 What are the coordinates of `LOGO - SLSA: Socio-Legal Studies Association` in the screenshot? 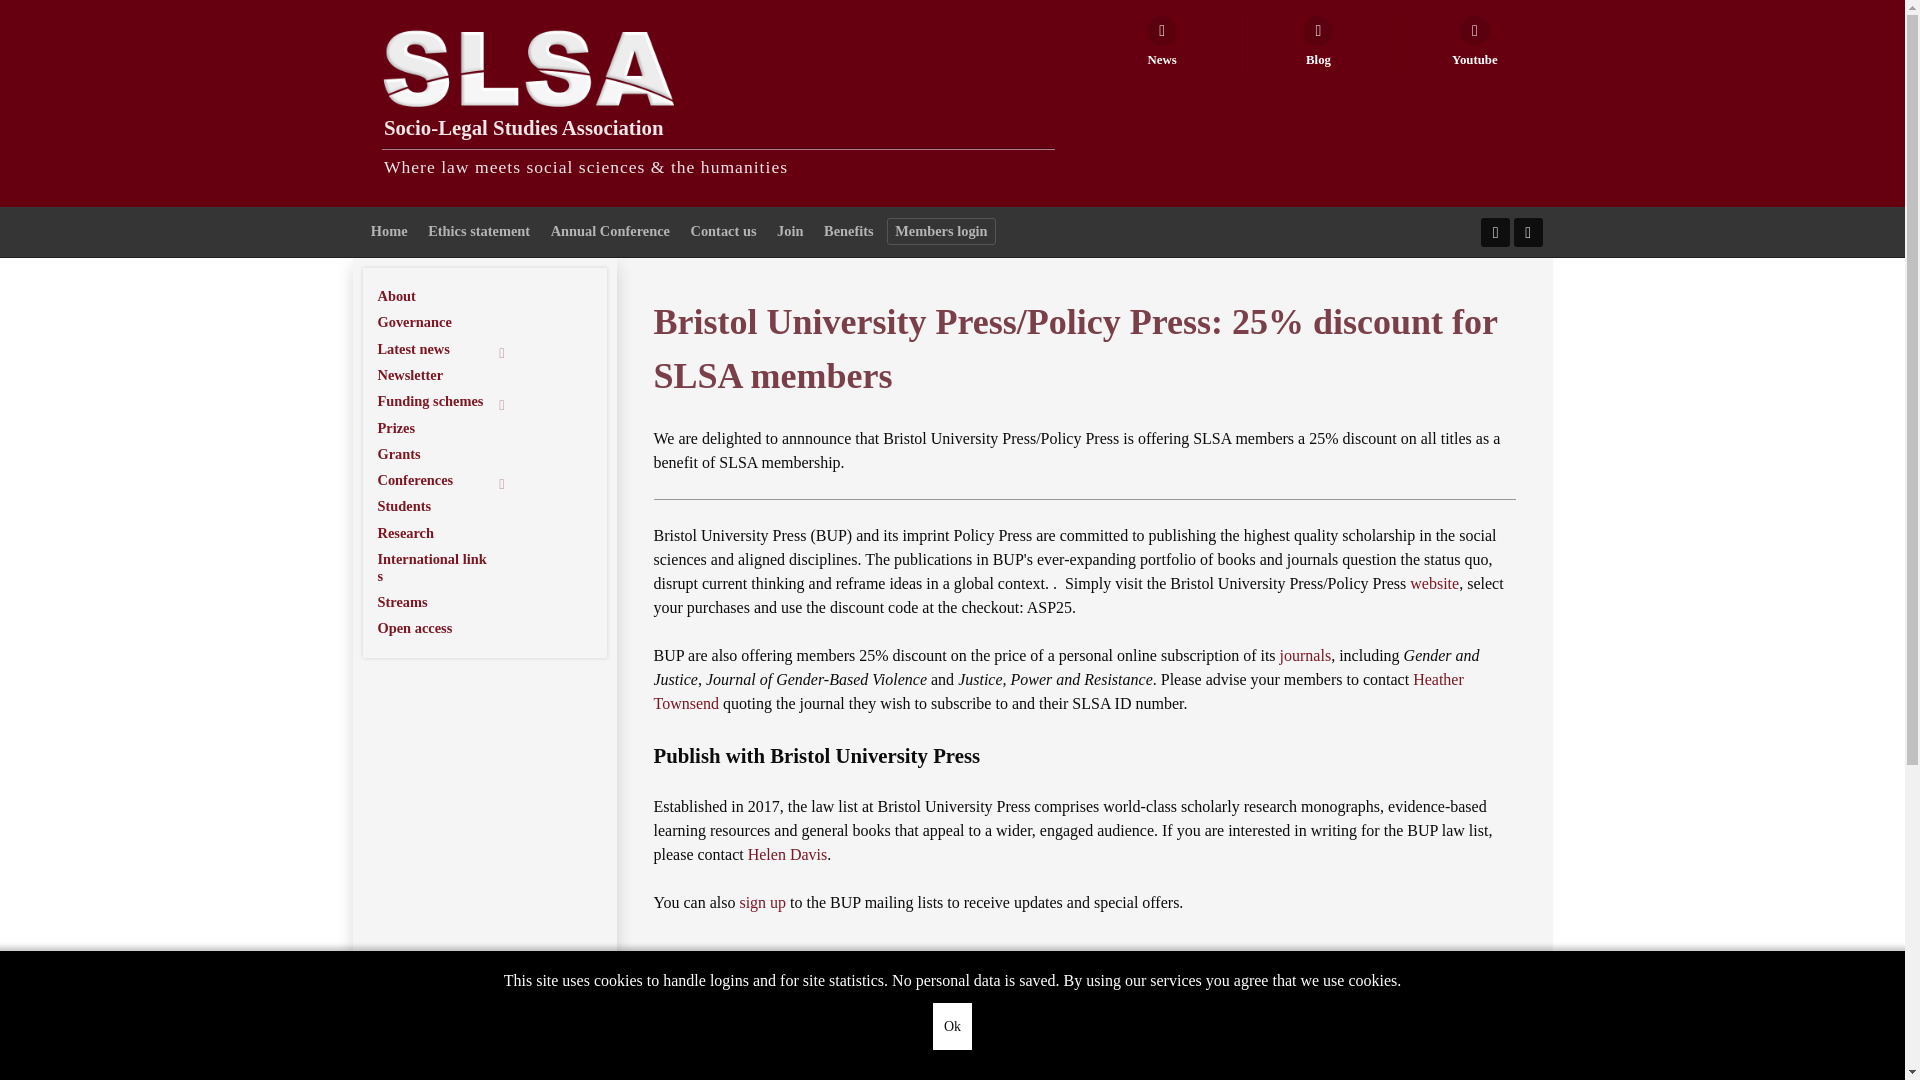 It's located at (528, 69).